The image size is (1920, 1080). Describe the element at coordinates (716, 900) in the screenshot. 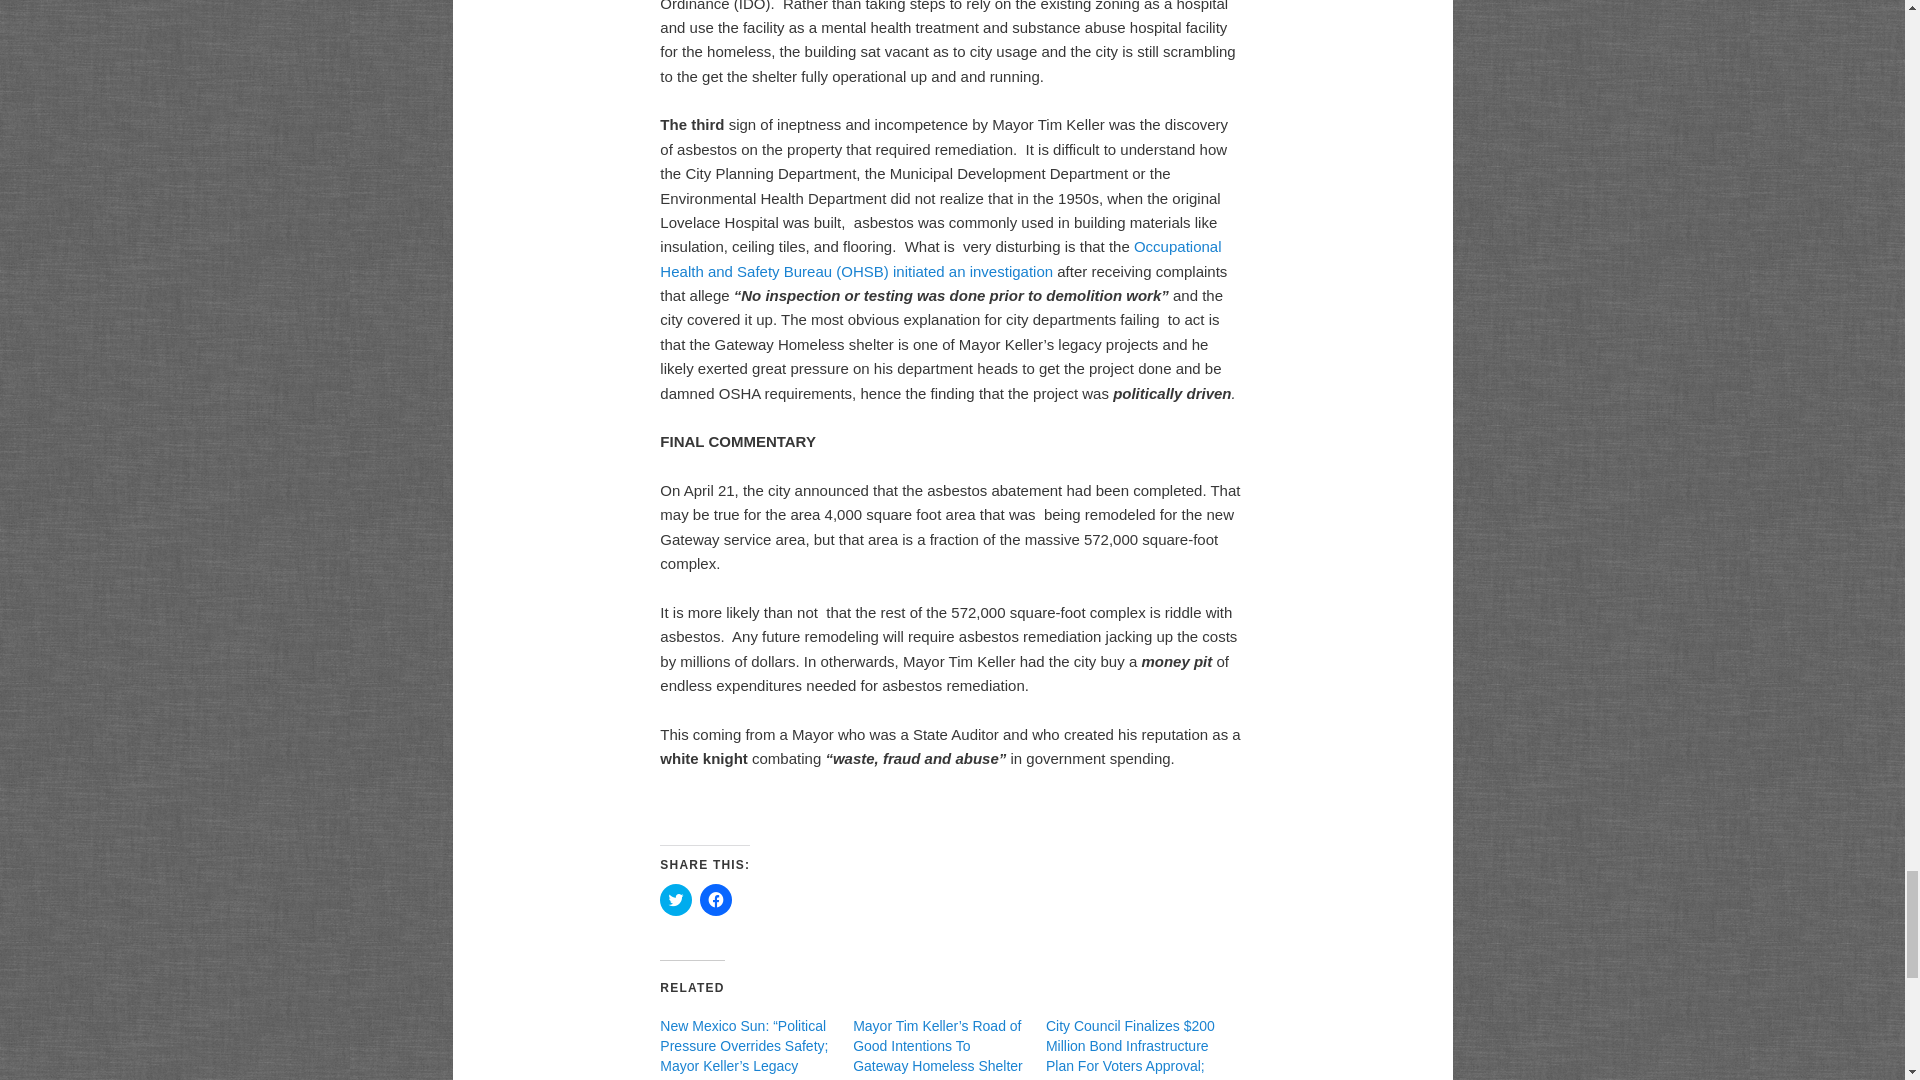

I see `Click to share on Facebook` at that location.